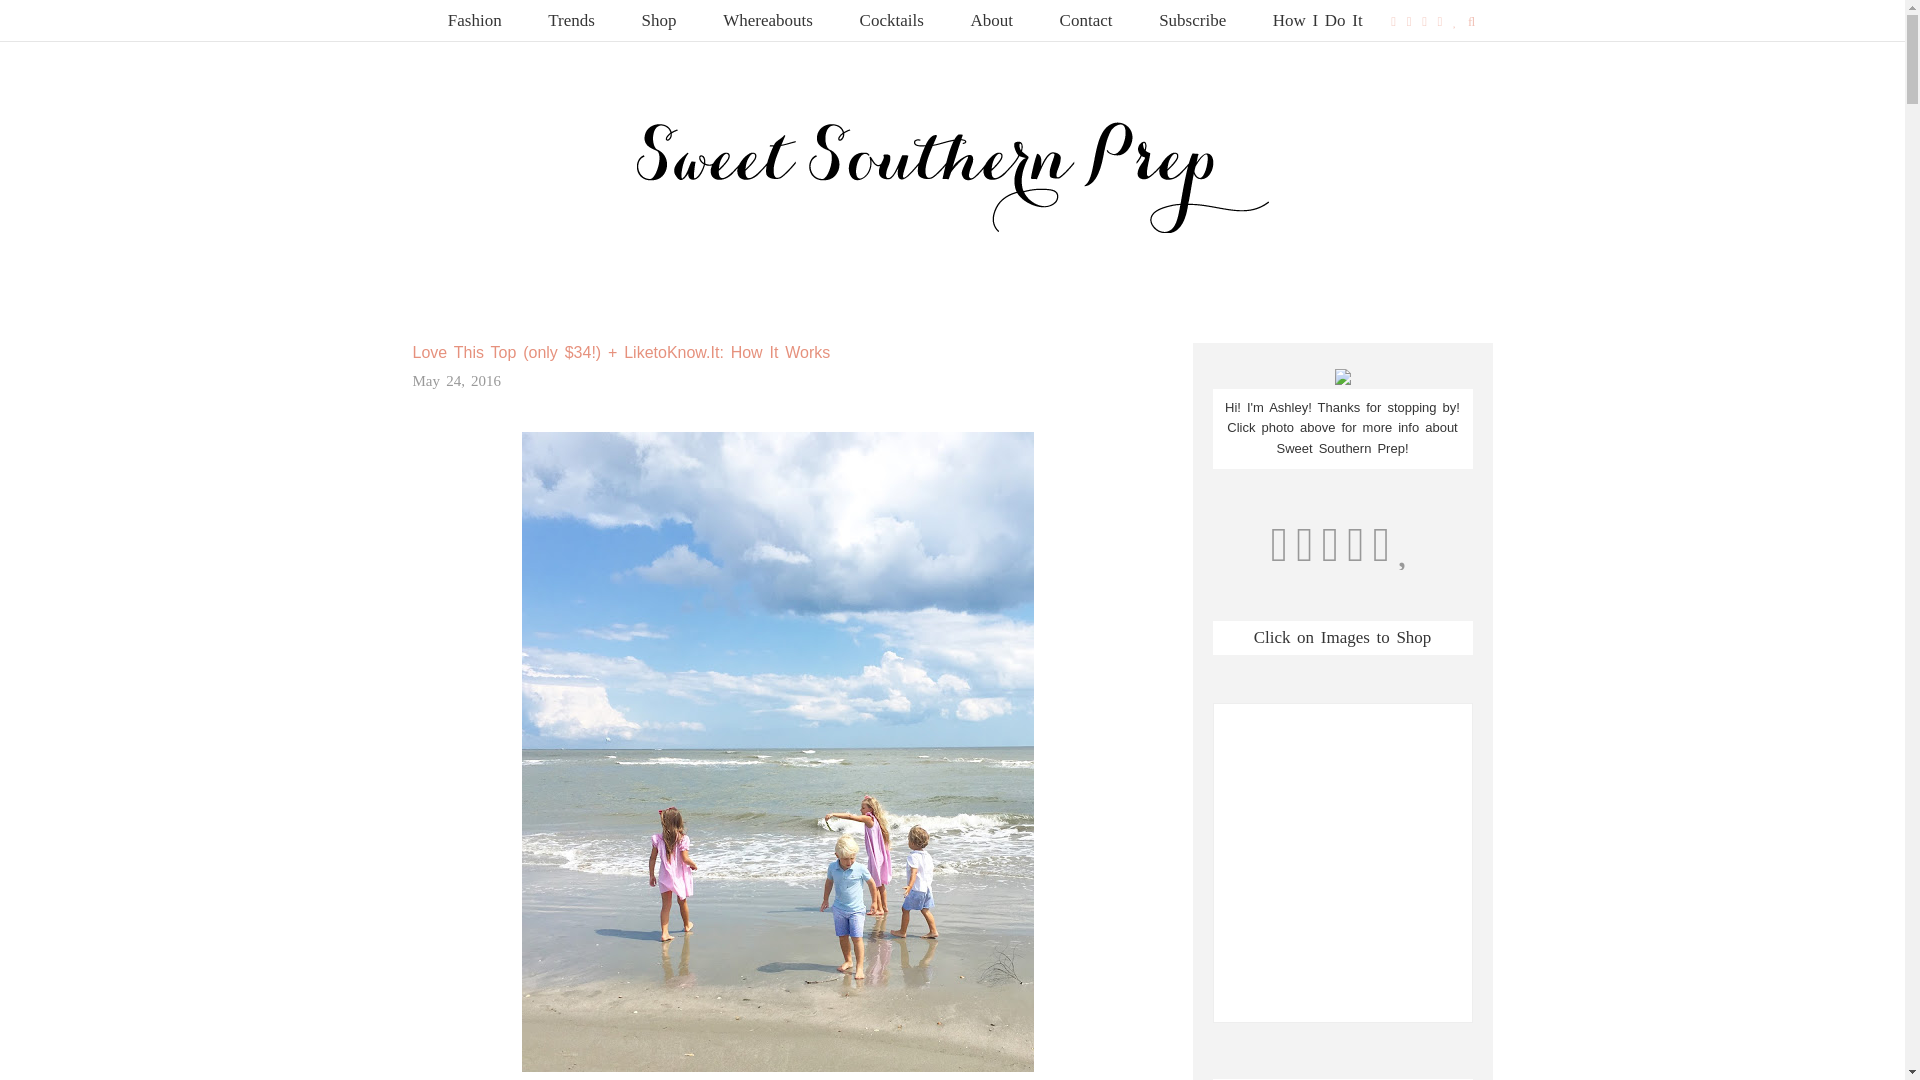 Image resolution: width=1920 pixels, height=1080 pixels. Describe the element at coordinates (421, 11) in the screenshot. I see `Skip To Content` at that location.